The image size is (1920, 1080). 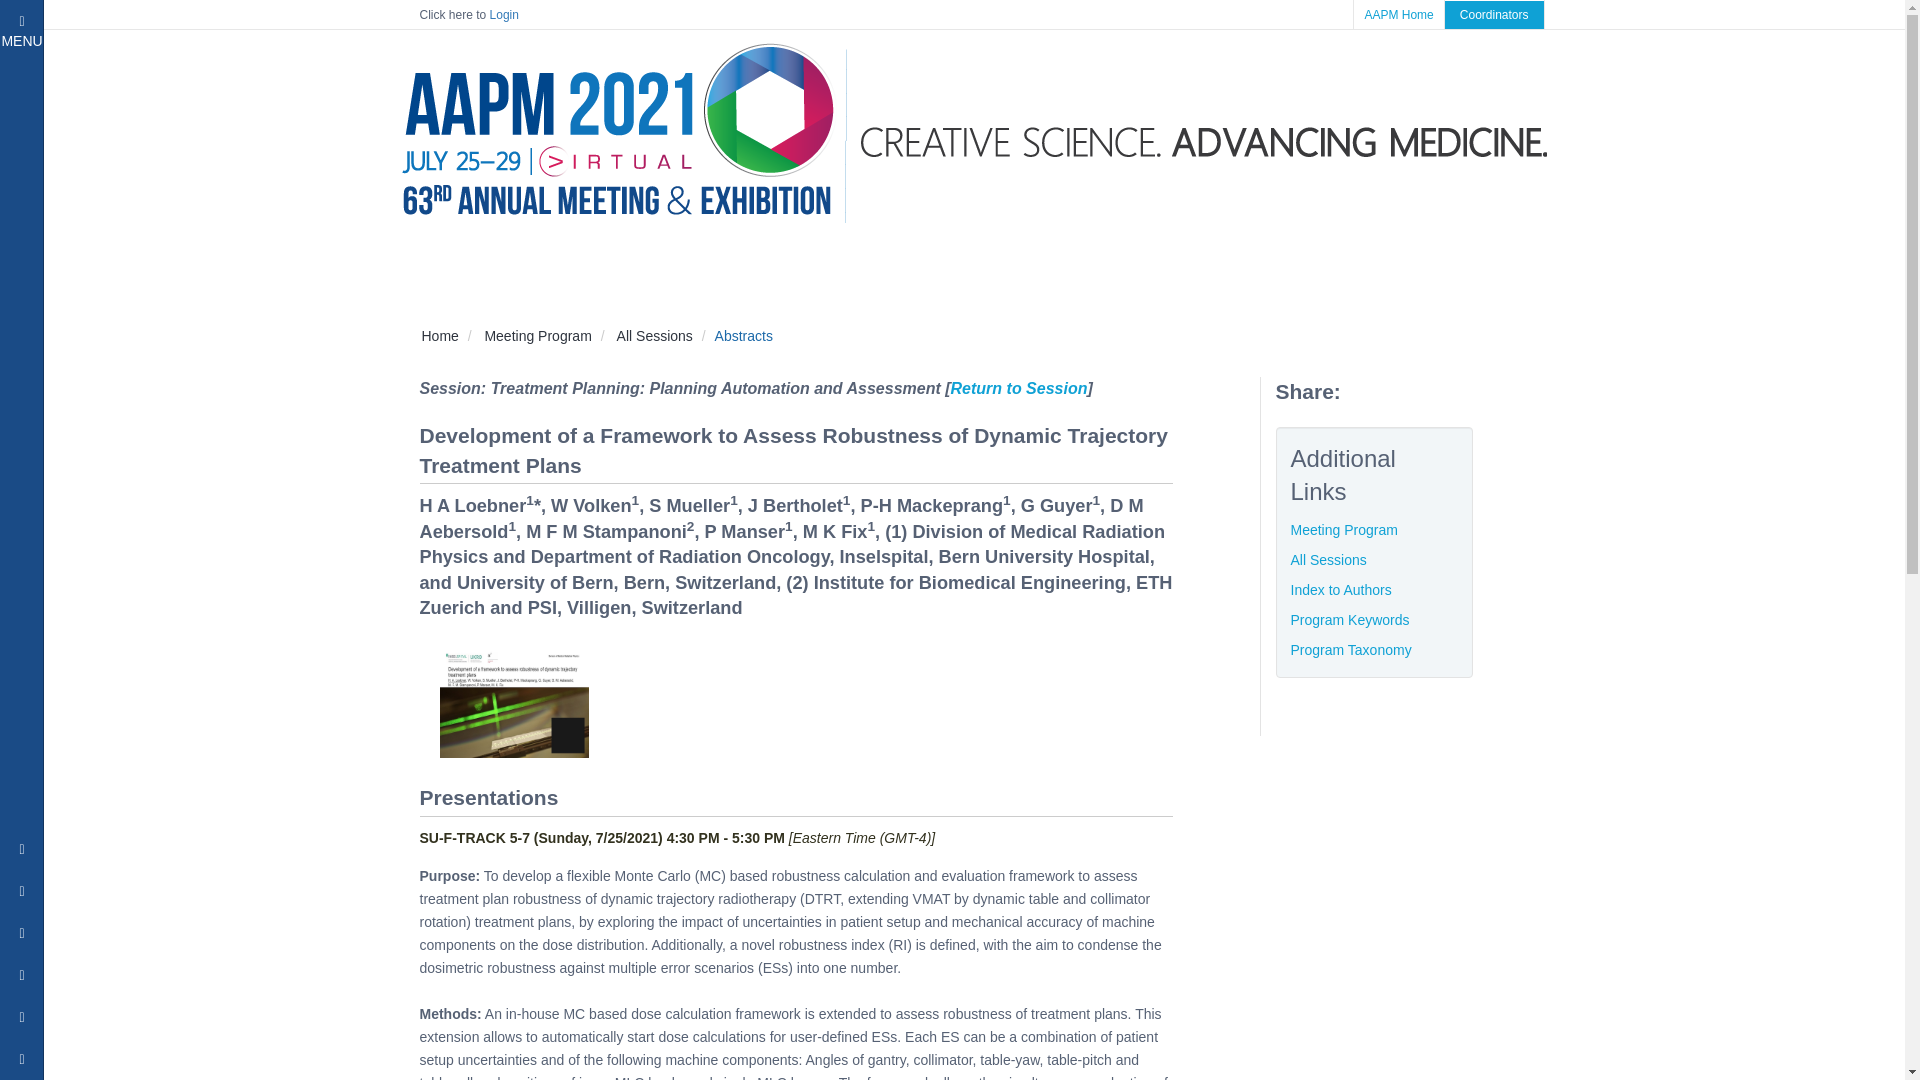 What do you see at coordinates (288, 1055) in the screenshot?
I see `Vendor Engagement` at bounding box center [288, 1055].